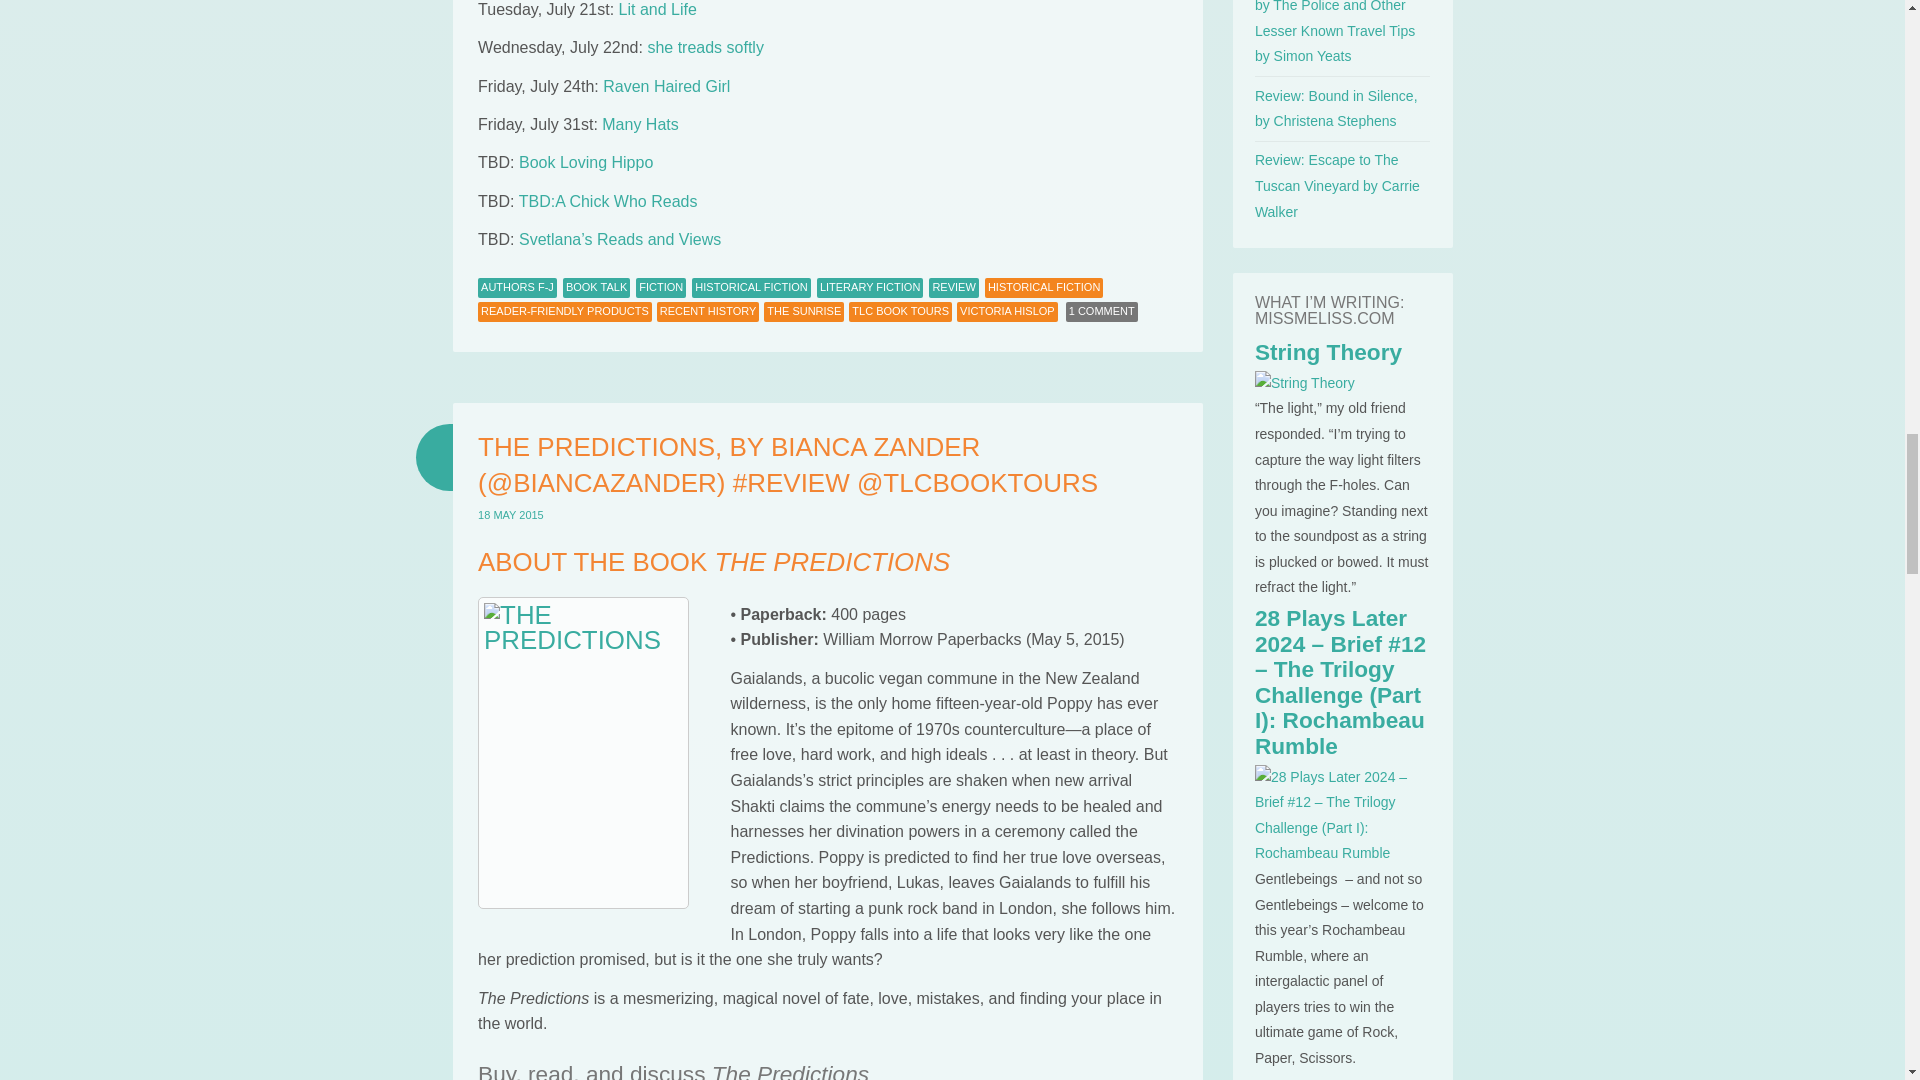 The width and height of the screenshot is (1920, 1080). Describe the element at coordinates (510, 514) in the screenshot. I see `10:00` at that location.